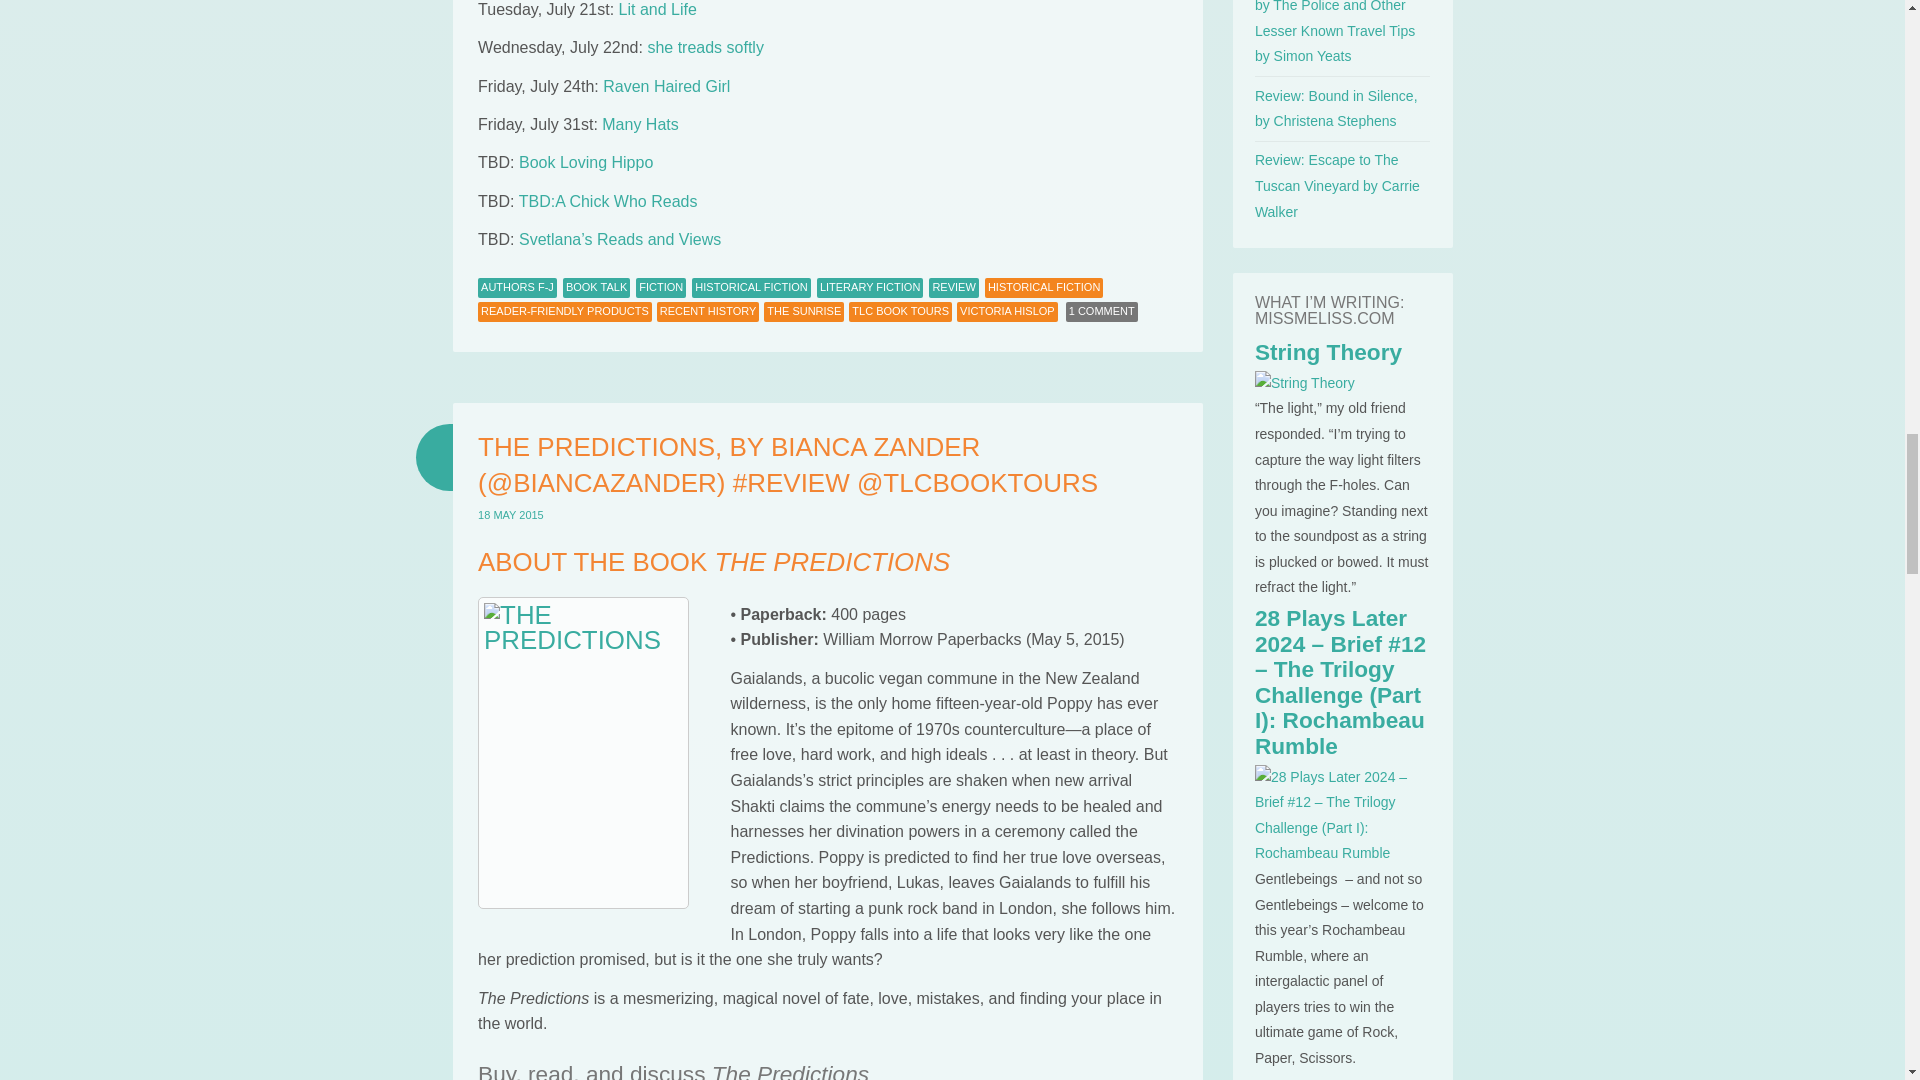 The width and height of the screenshot is (1920, 1080). Describe the element at coordinates (510, 514) in the screenshot. I see `10:00` at that location.